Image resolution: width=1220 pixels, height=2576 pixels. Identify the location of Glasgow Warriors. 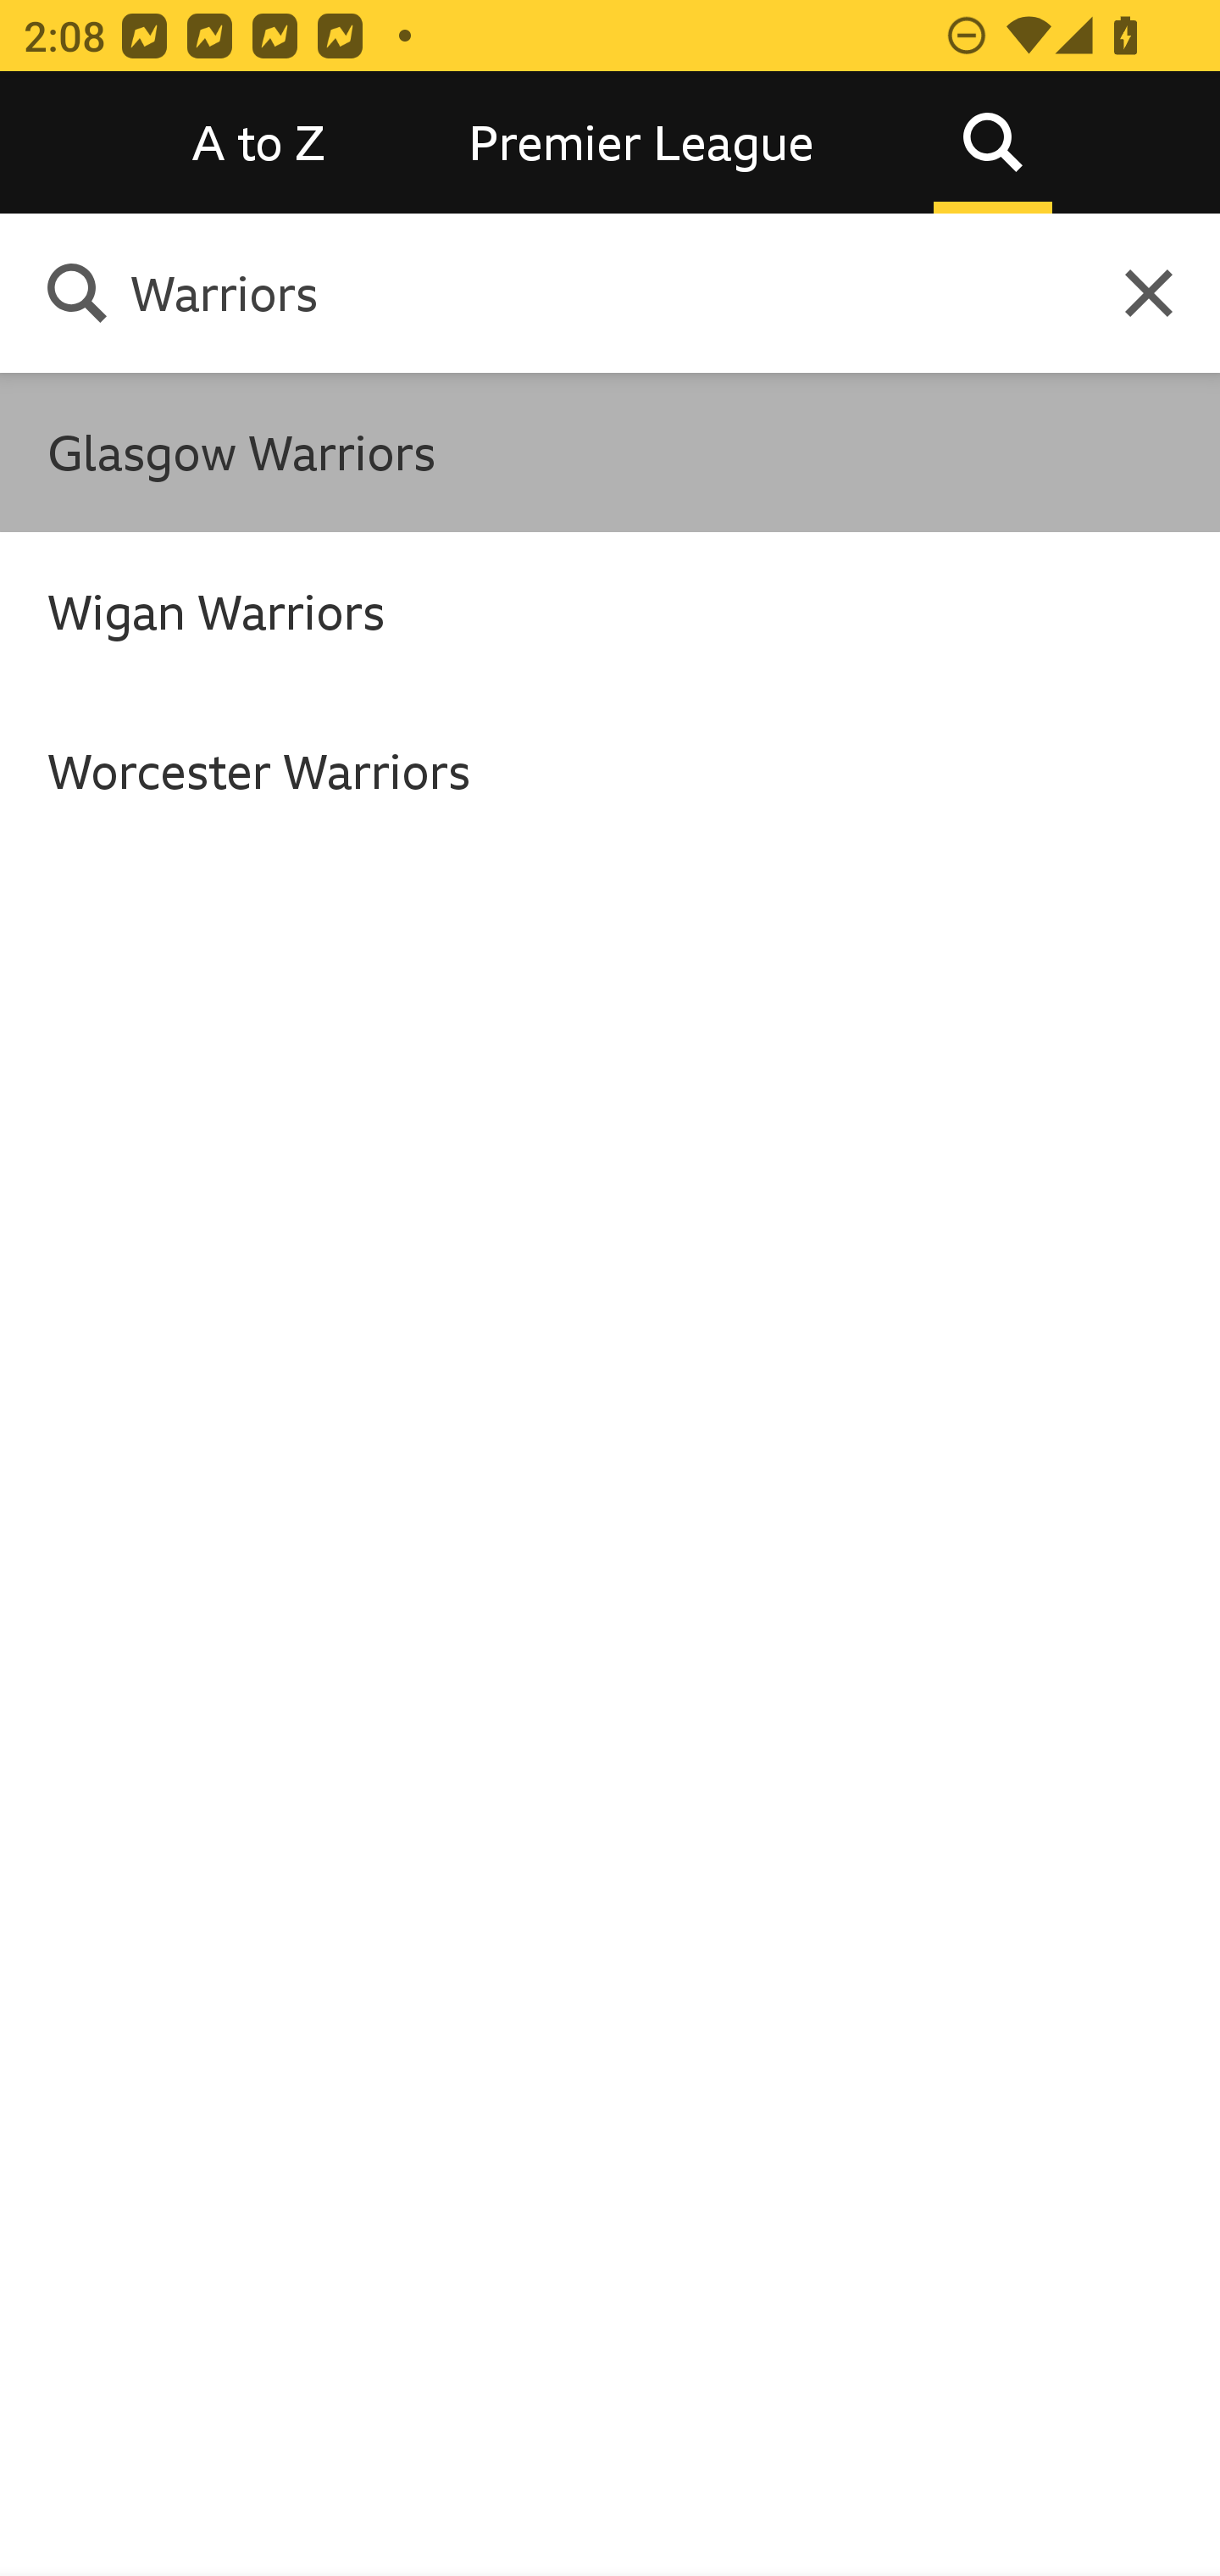
(610, 452).